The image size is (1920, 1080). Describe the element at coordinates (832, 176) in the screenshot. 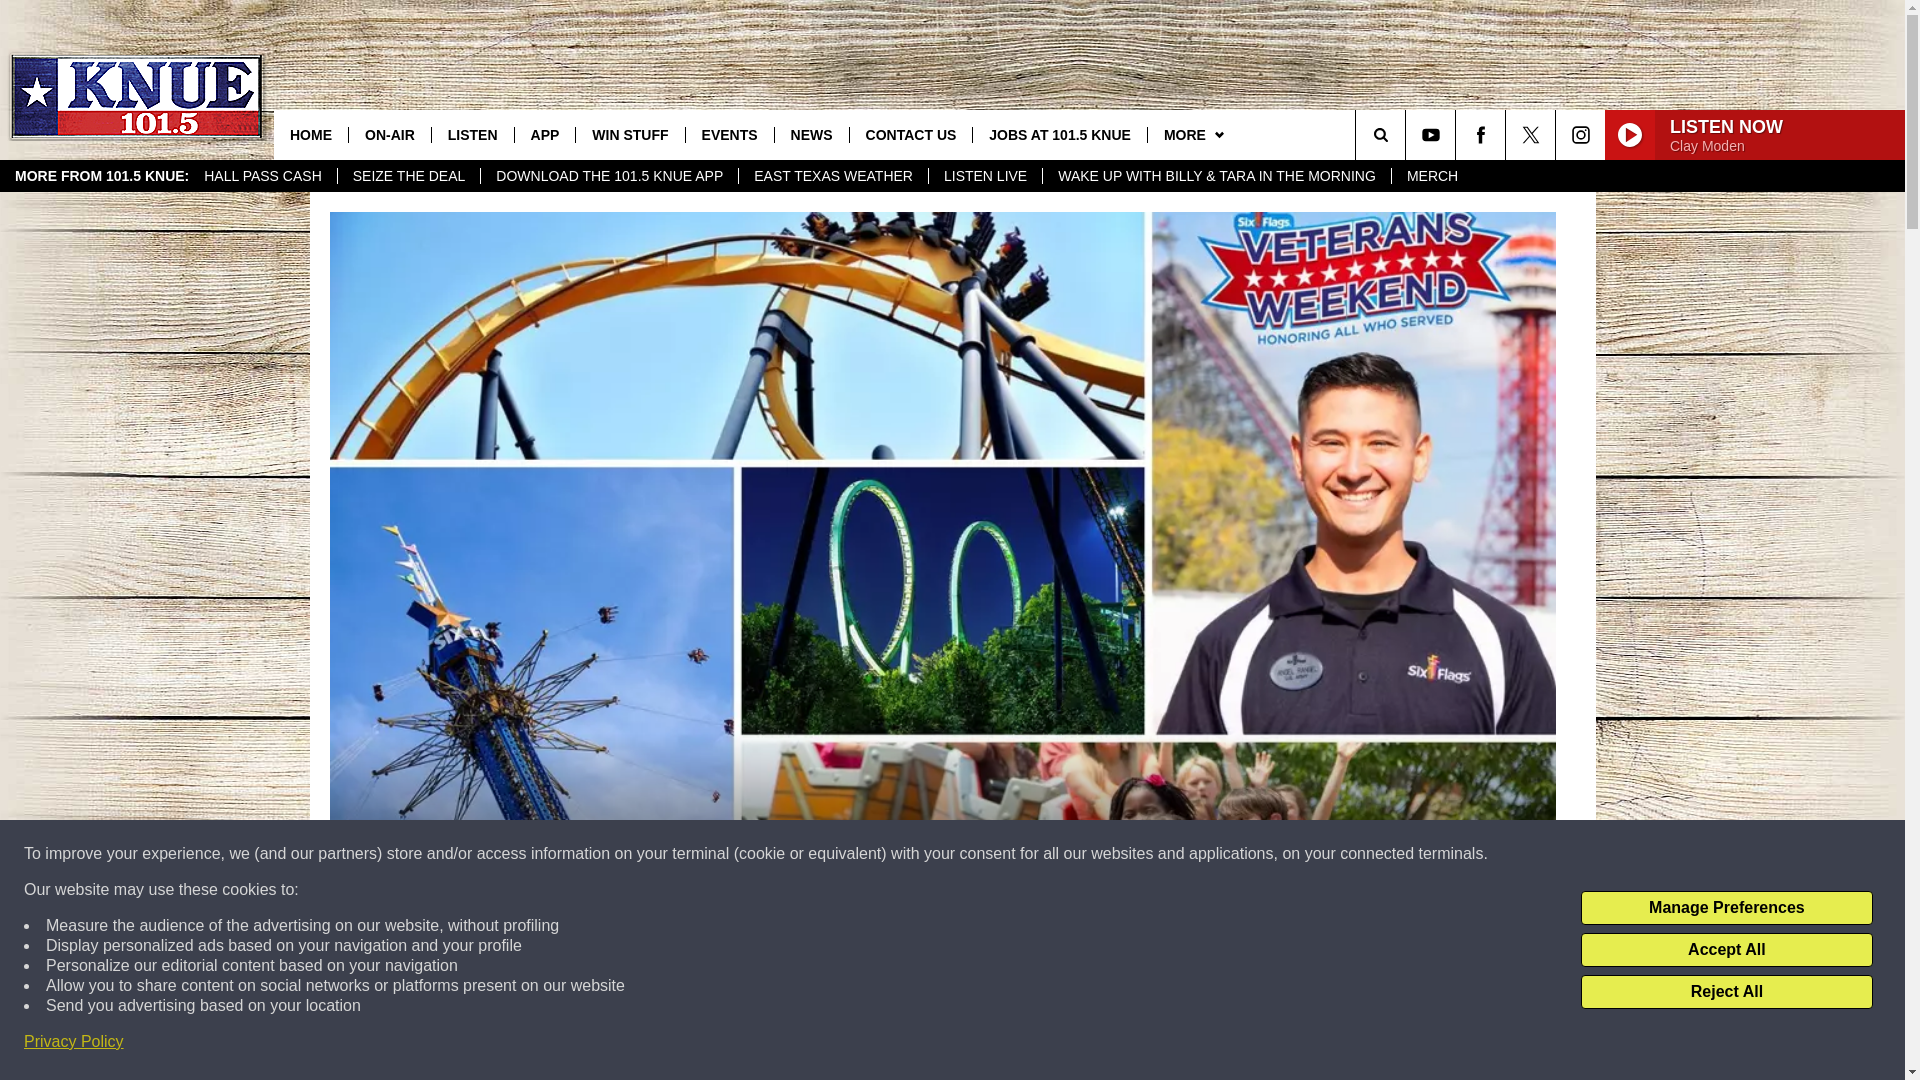

I see `EAST TEXAS WEATHER` at that location.